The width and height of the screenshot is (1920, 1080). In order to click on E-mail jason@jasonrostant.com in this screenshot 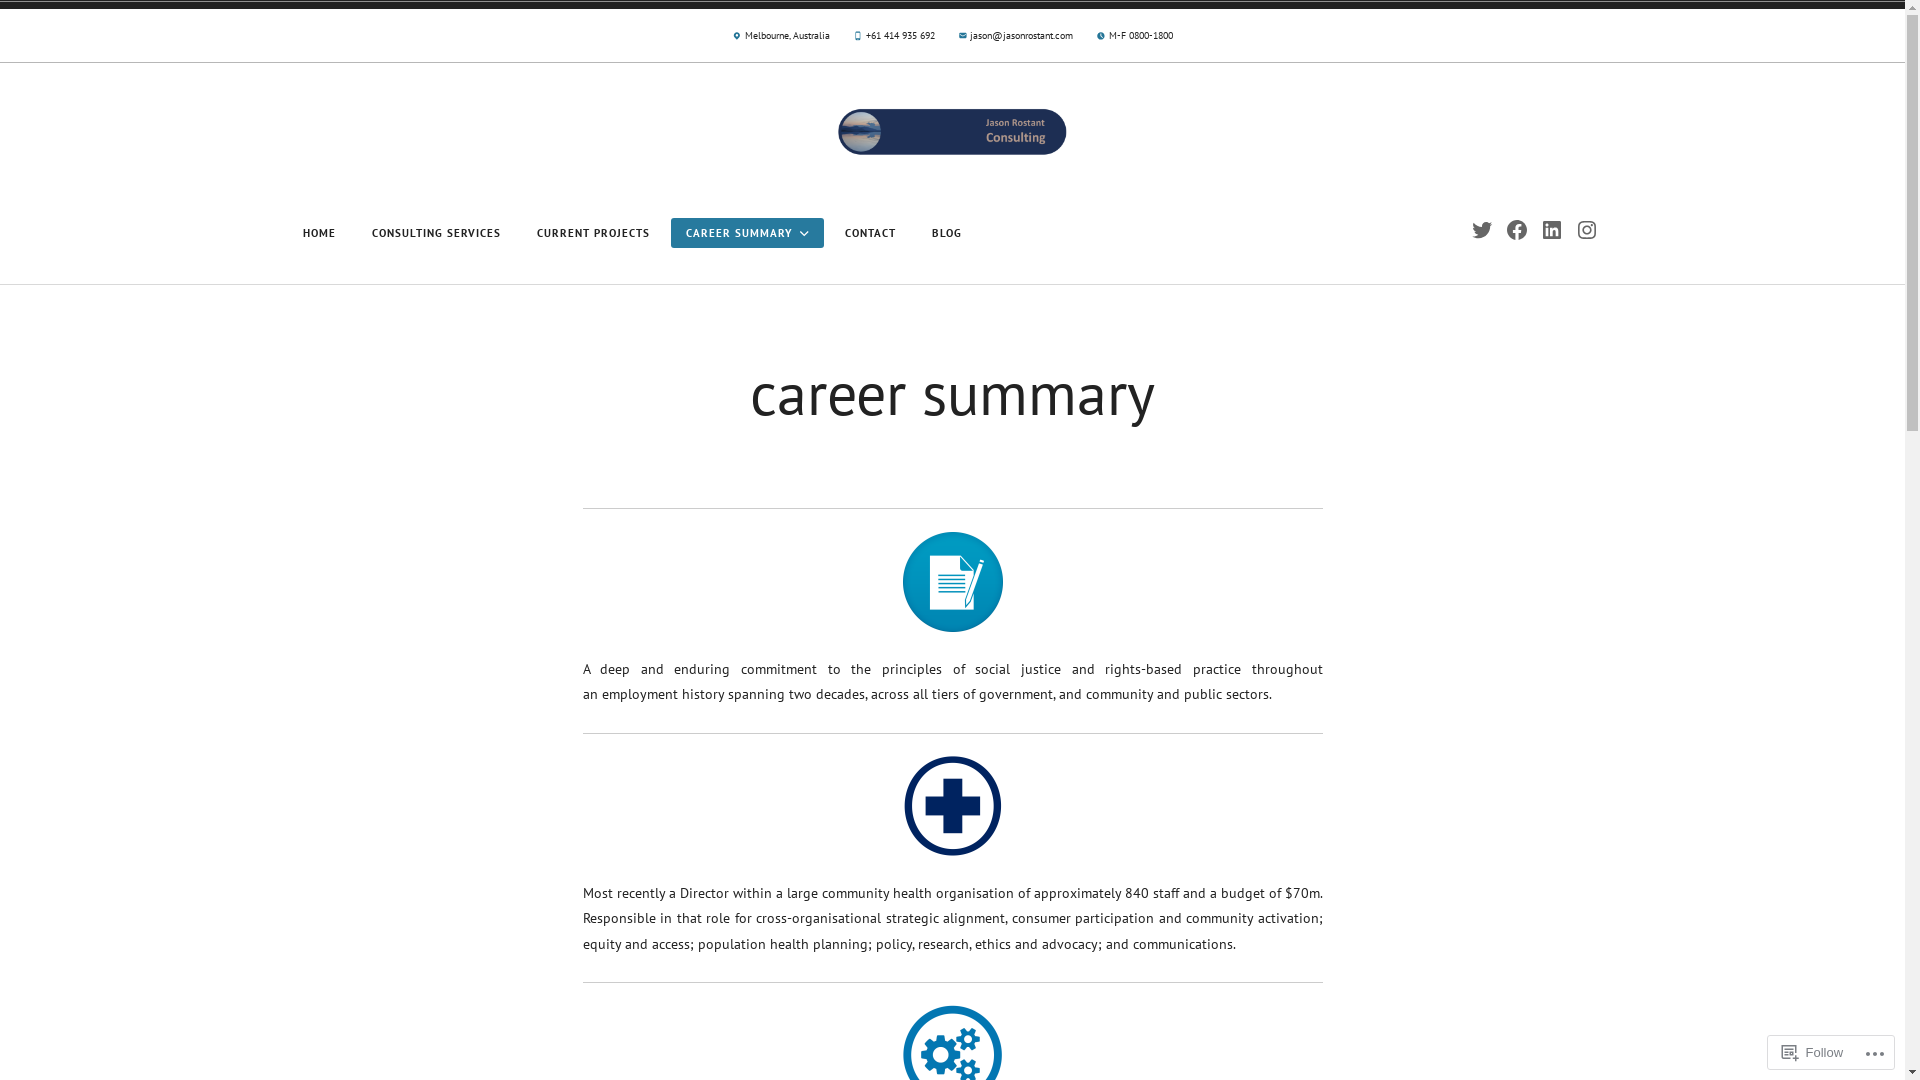, I will do `click(1016, 40)`.